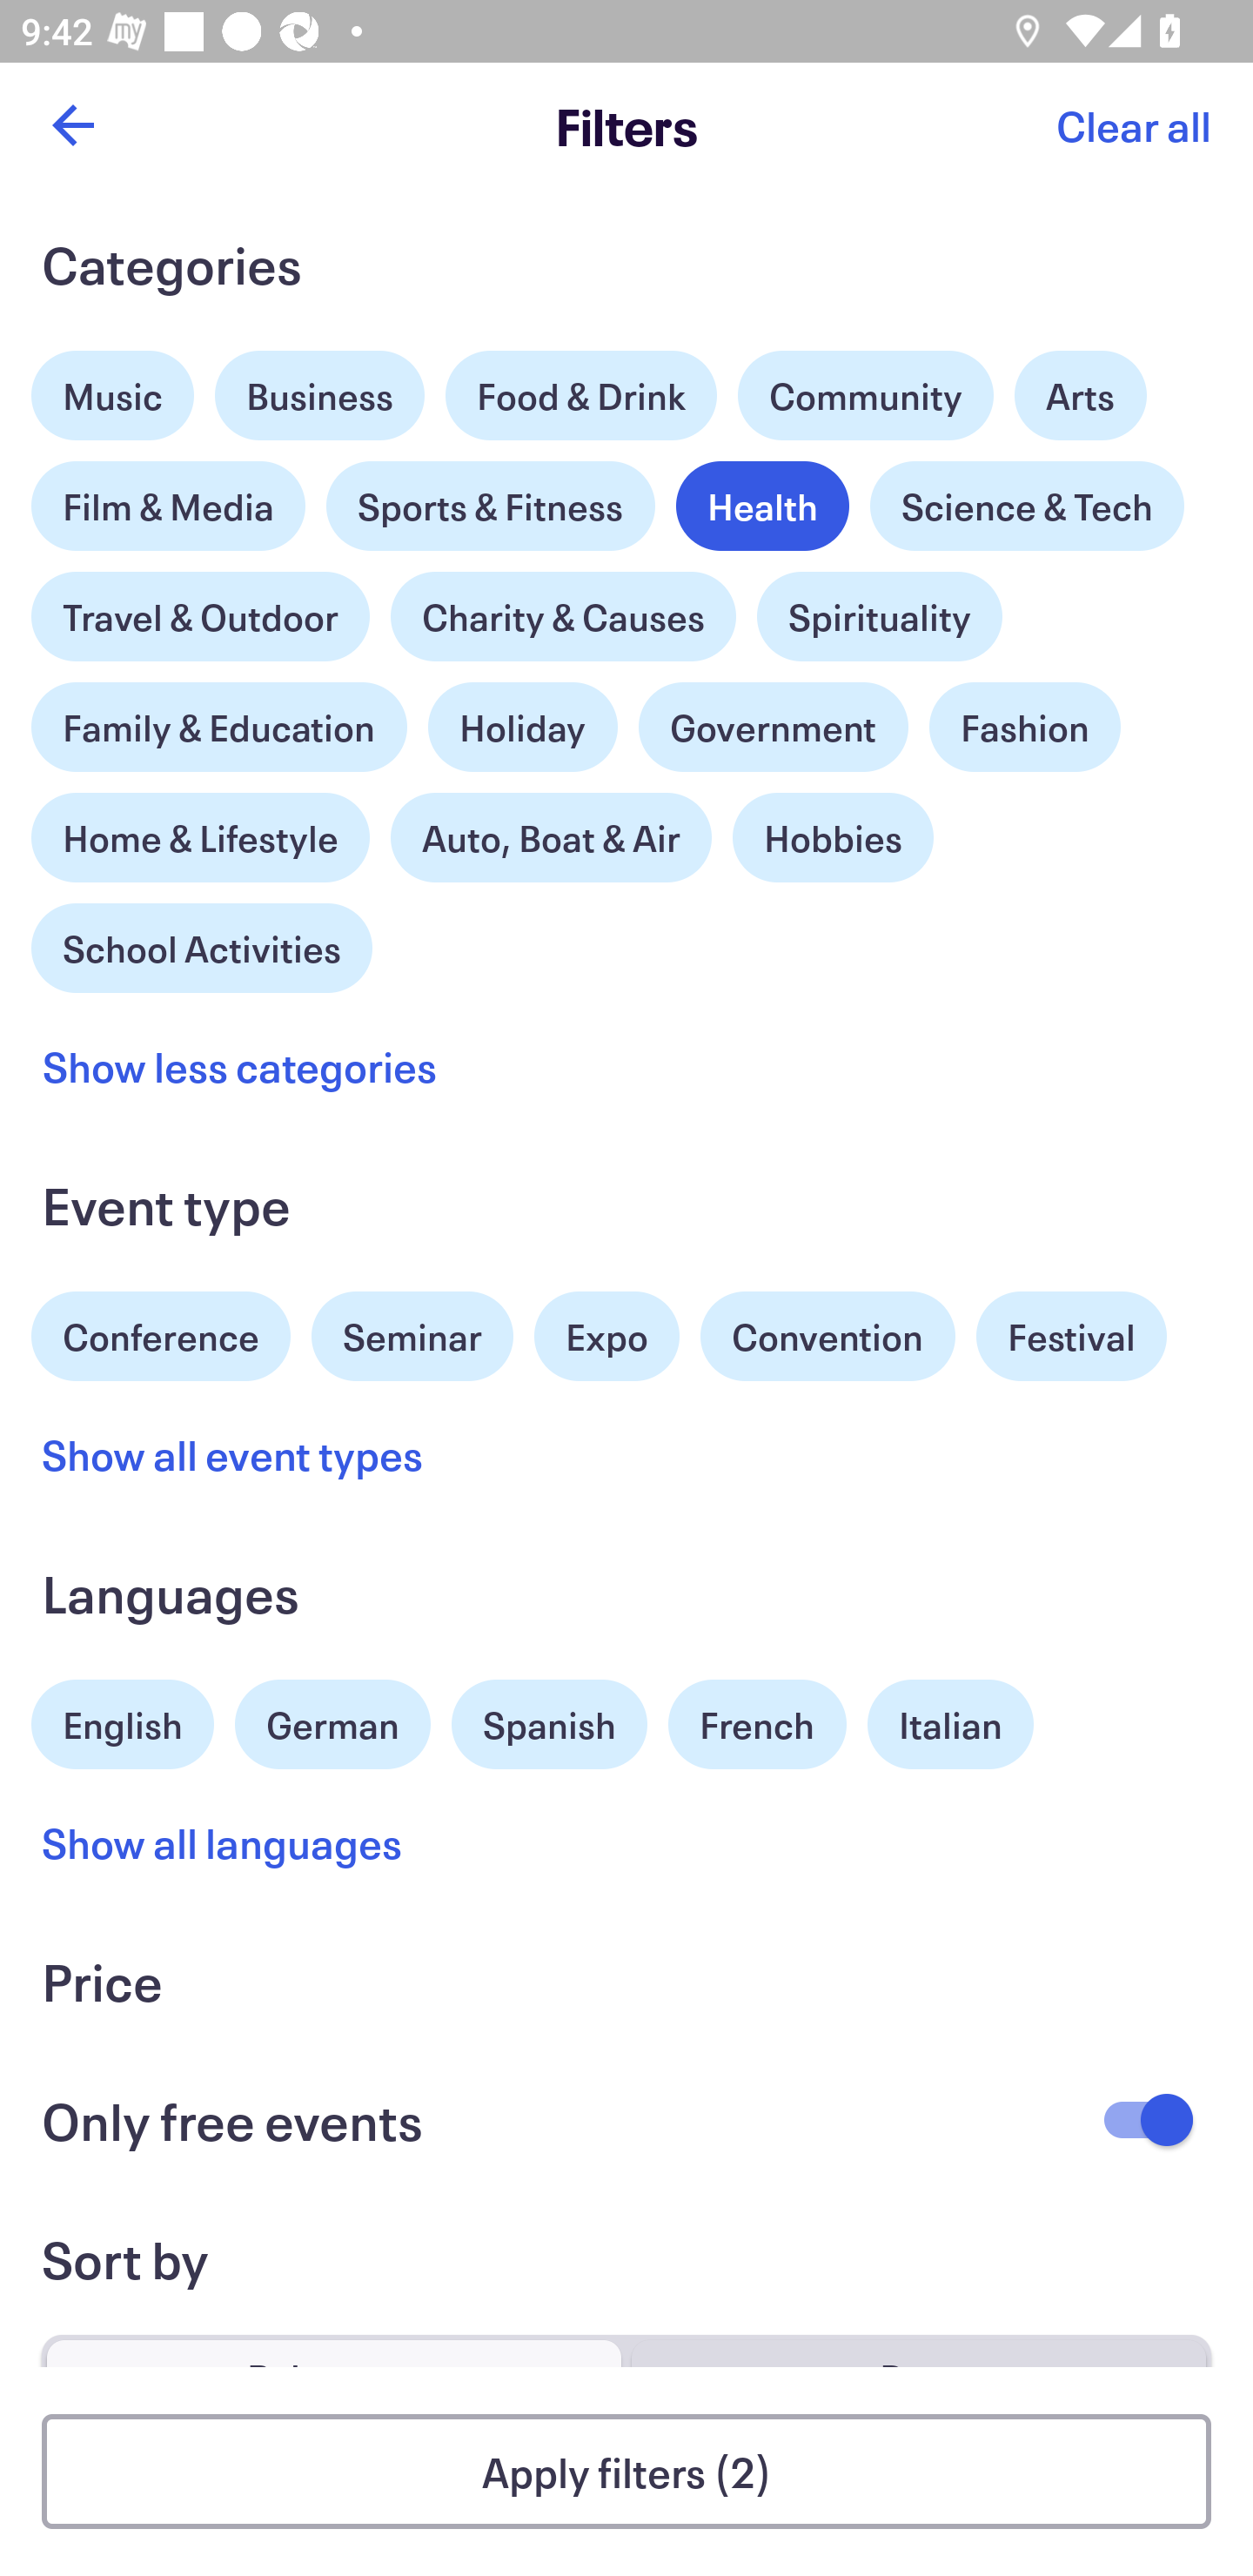 The height and width of the screenshot is (2576, 1253). Describe the element at coordinates (320, 395) in the screenshot. I see `Business` at that location.